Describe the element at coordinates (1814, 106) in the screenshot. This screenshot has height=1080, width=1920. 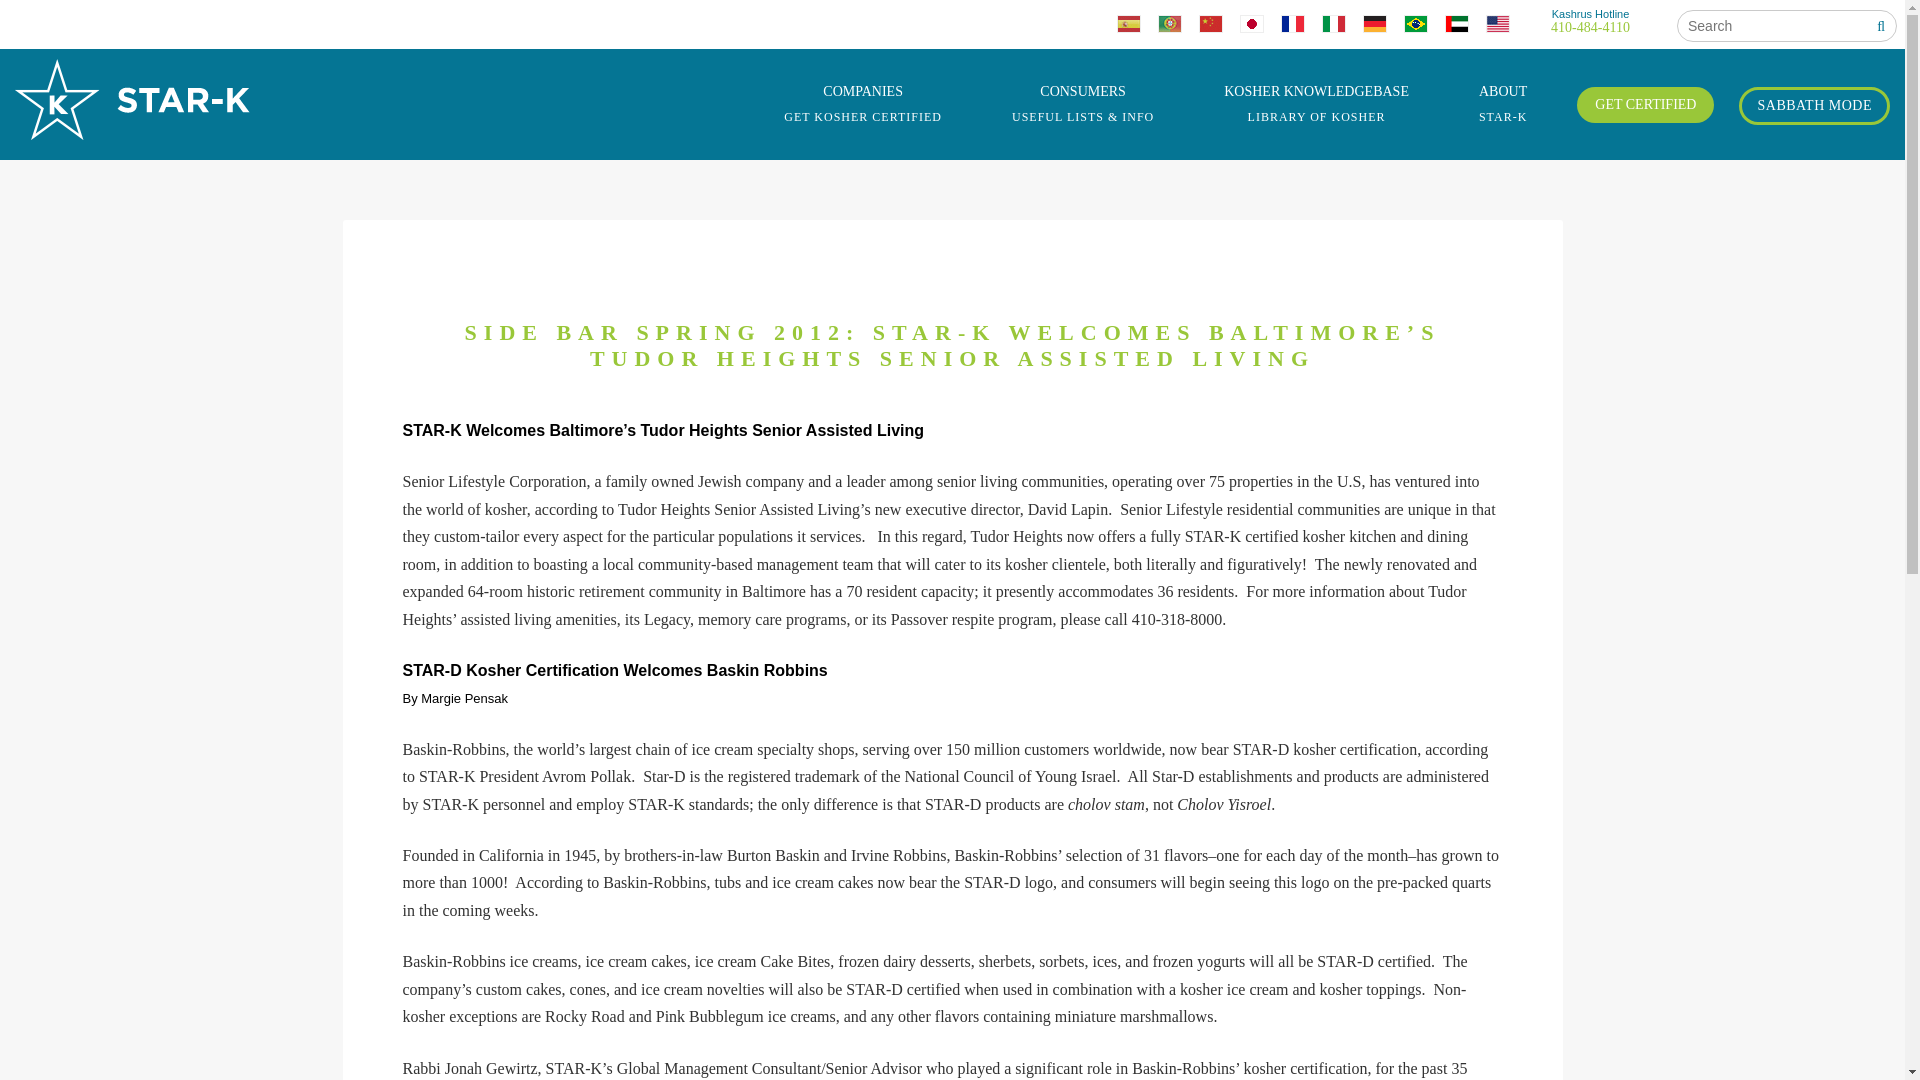
I see `SABBATH MODE` at that location.